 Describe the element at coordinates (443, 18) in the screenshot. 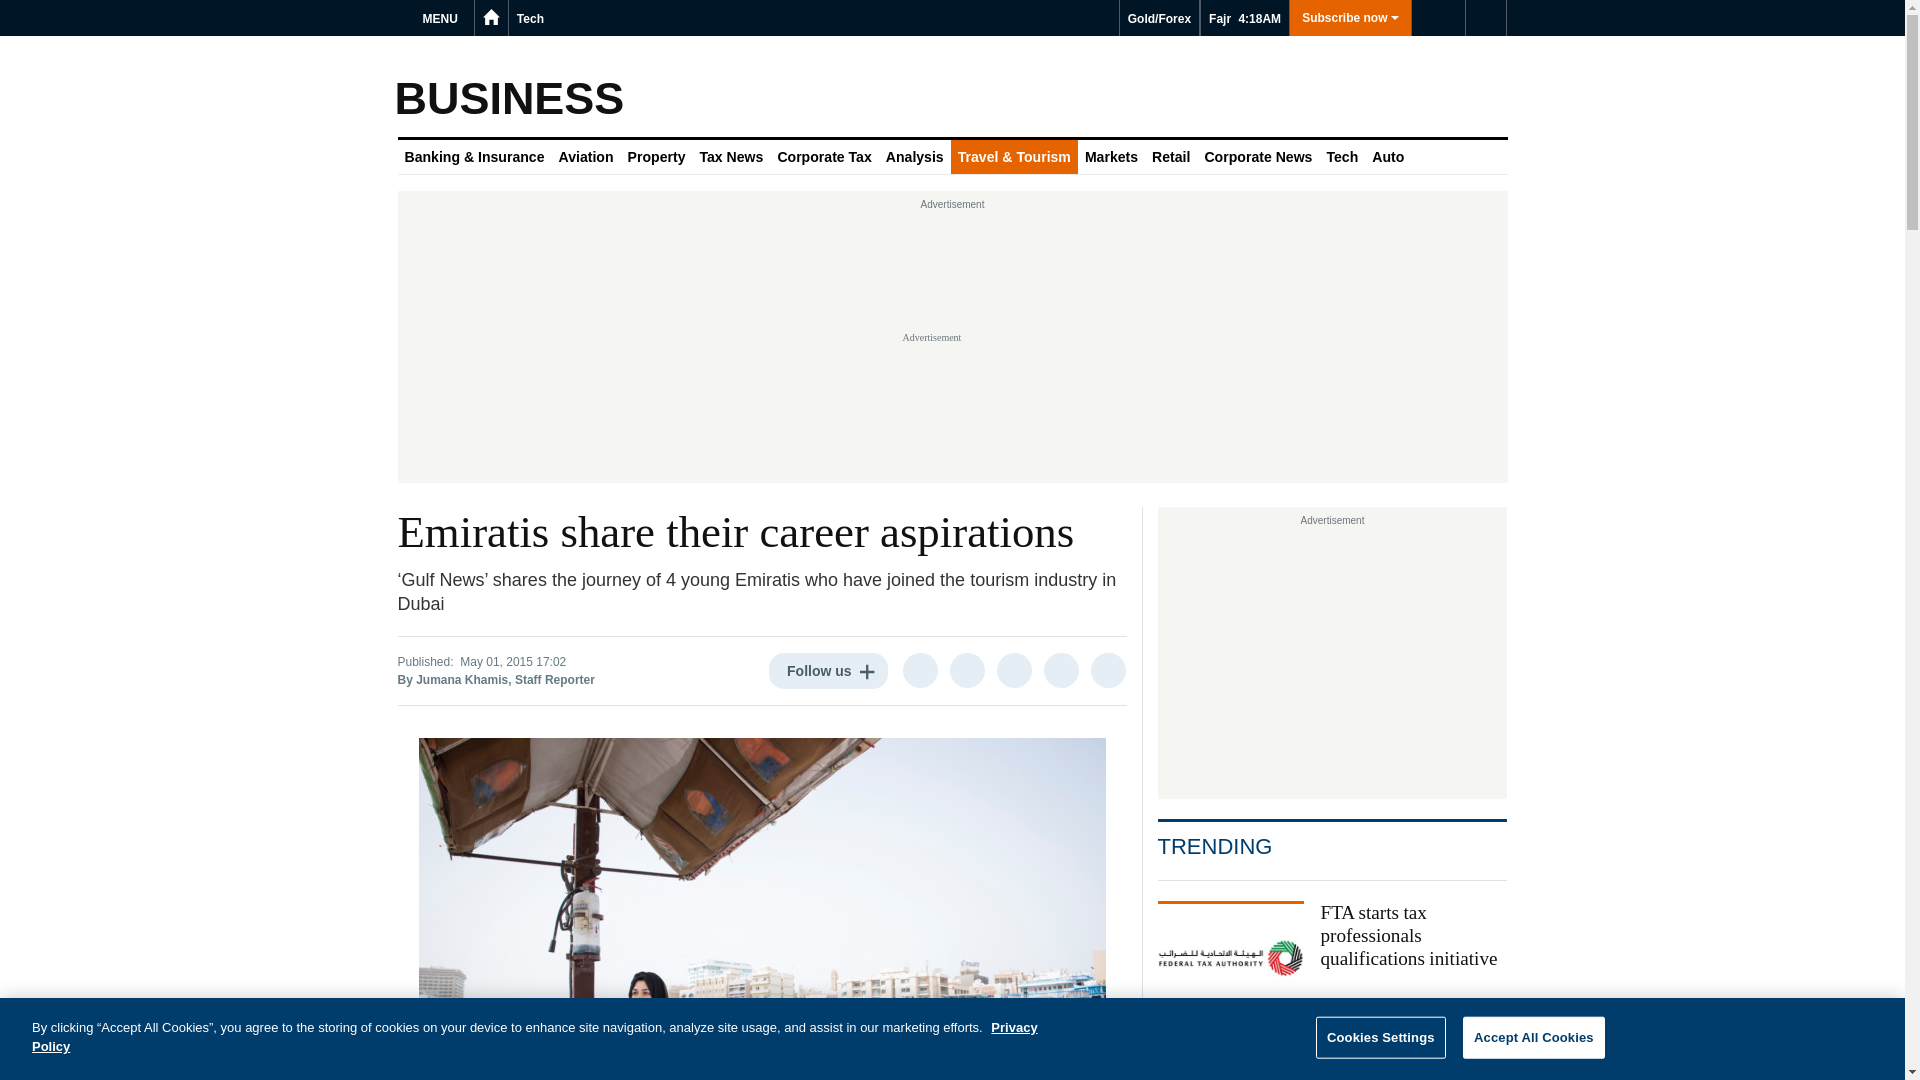

I see `MENU` at that location.